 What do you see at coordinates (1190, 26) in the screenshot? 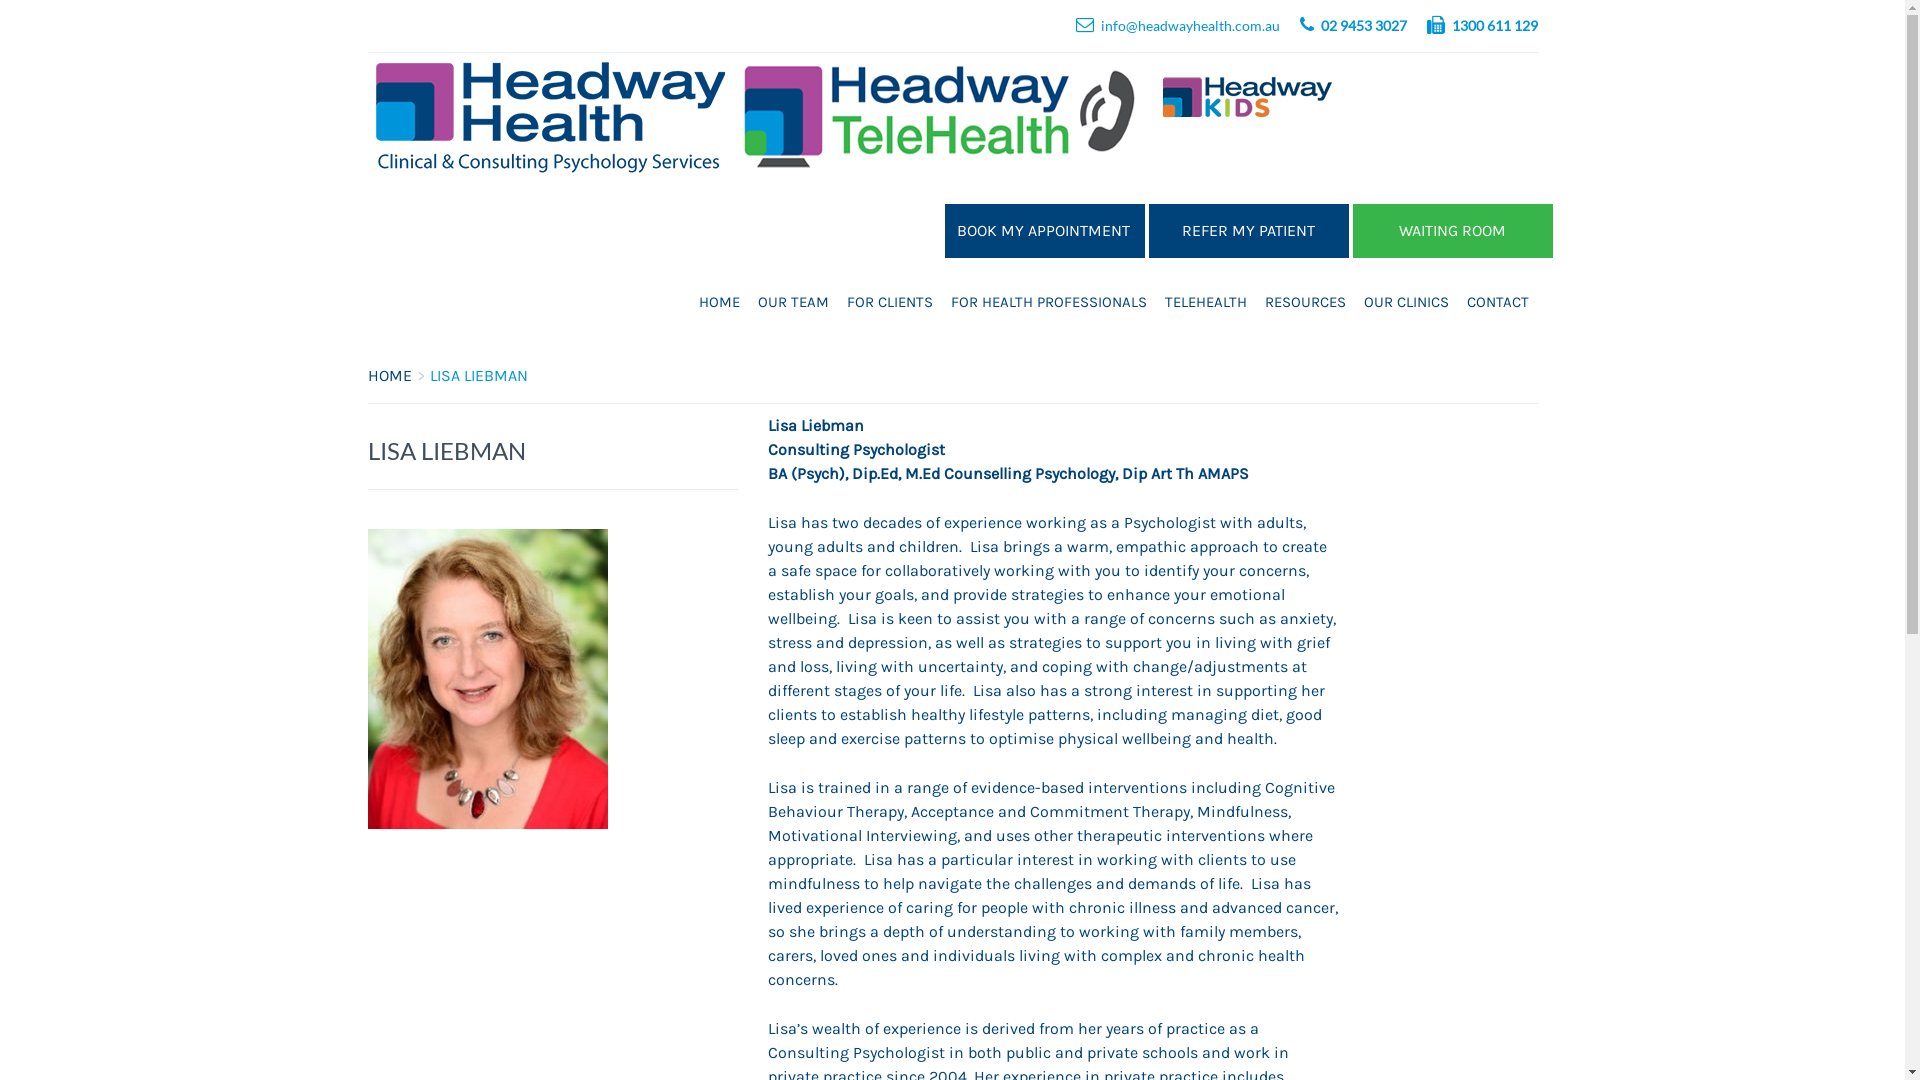
I see `info@headwayhealth.com.au` at bounding box center [1190, 26].